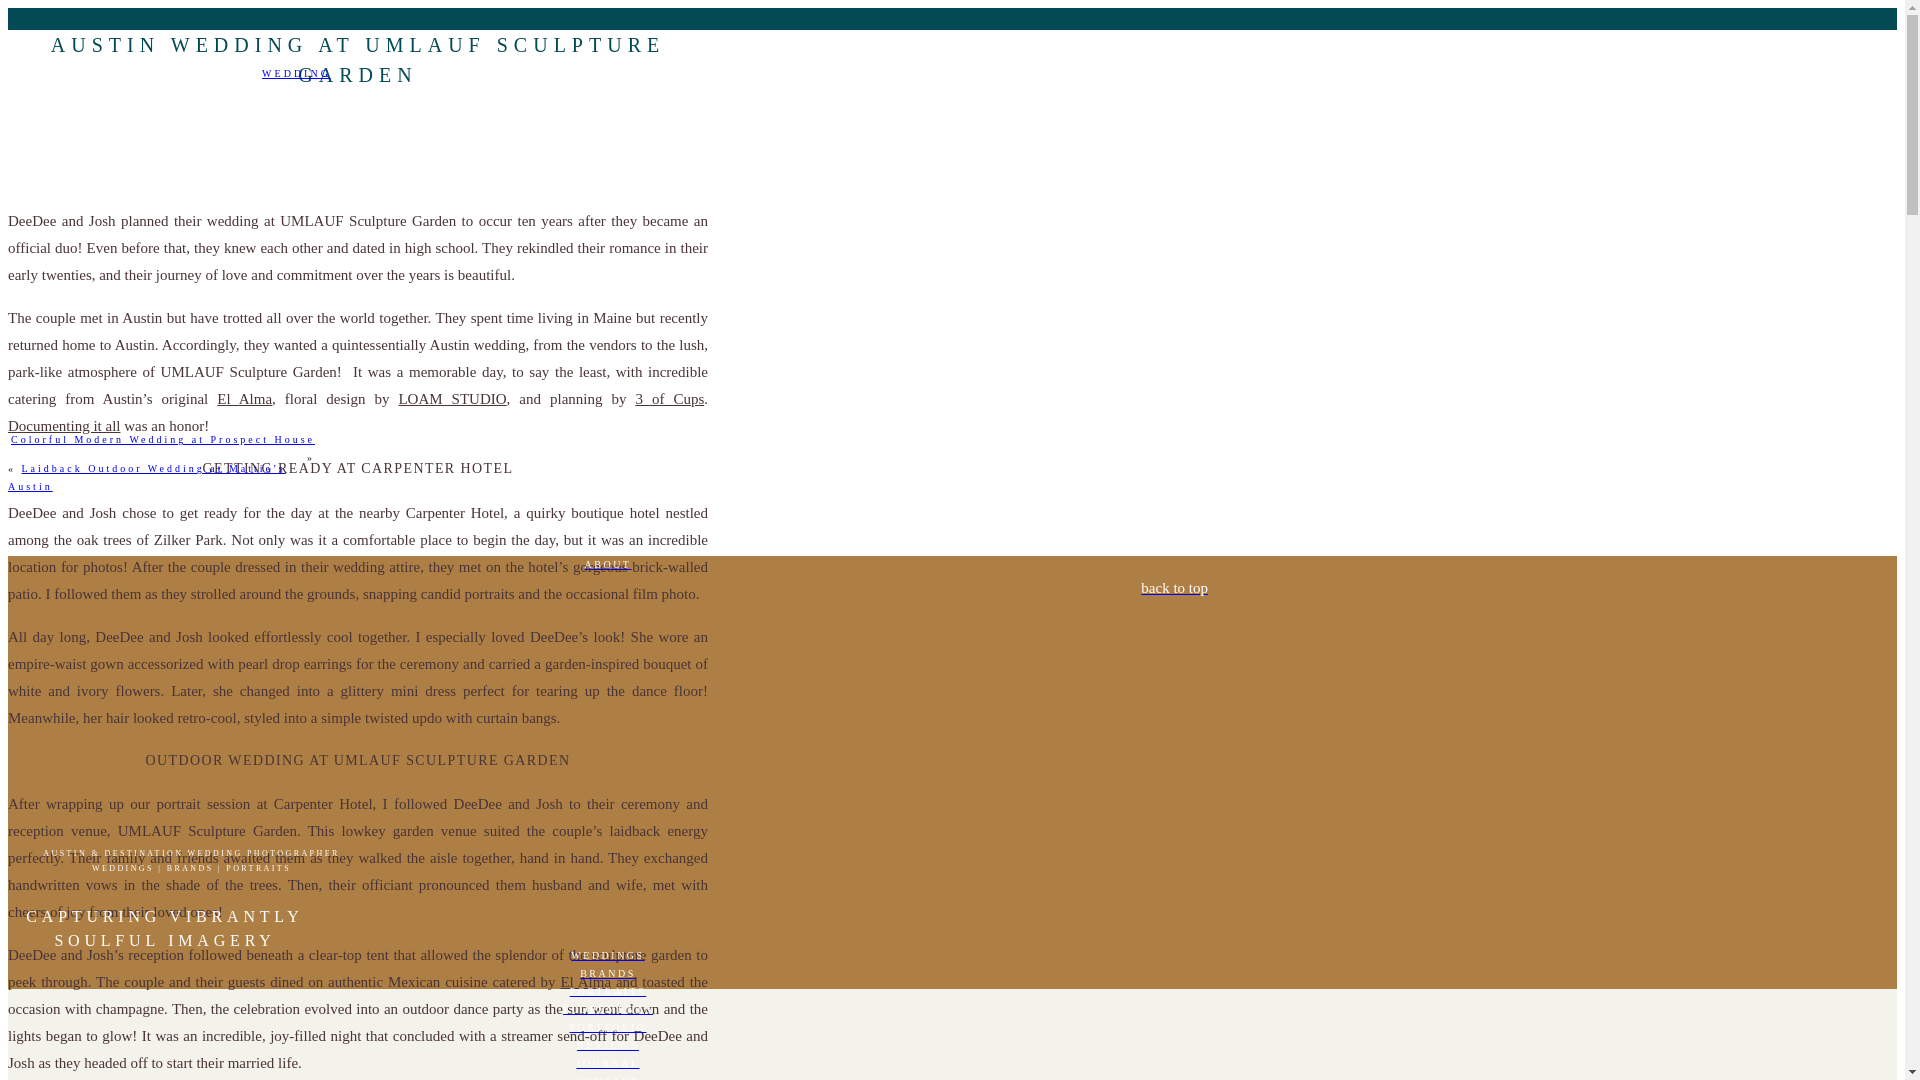 The image size is (1920, 1080). I want to click on Colorful Modern Wedding at Prospect House, so click(162, 439).